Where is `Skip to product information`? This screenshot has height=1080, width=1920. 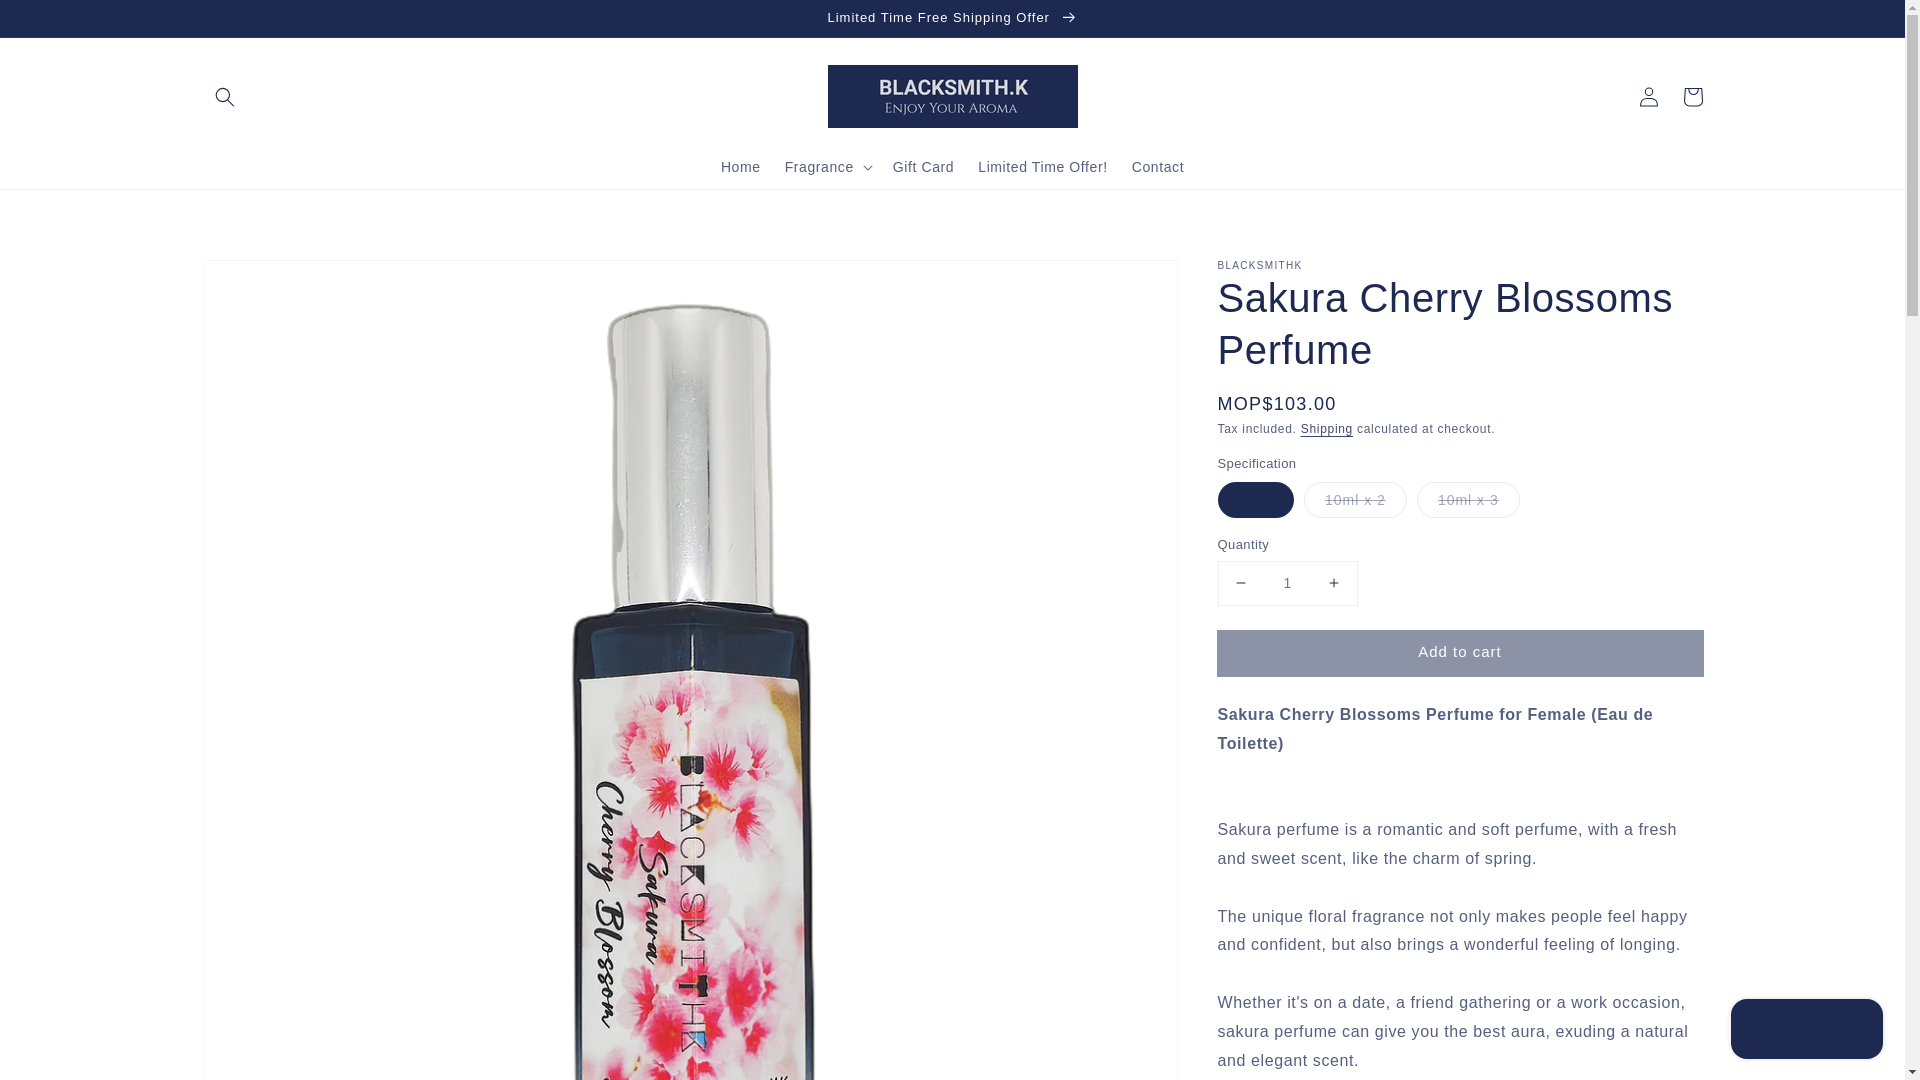
Skip to product information is located at coordinates (262, 281).